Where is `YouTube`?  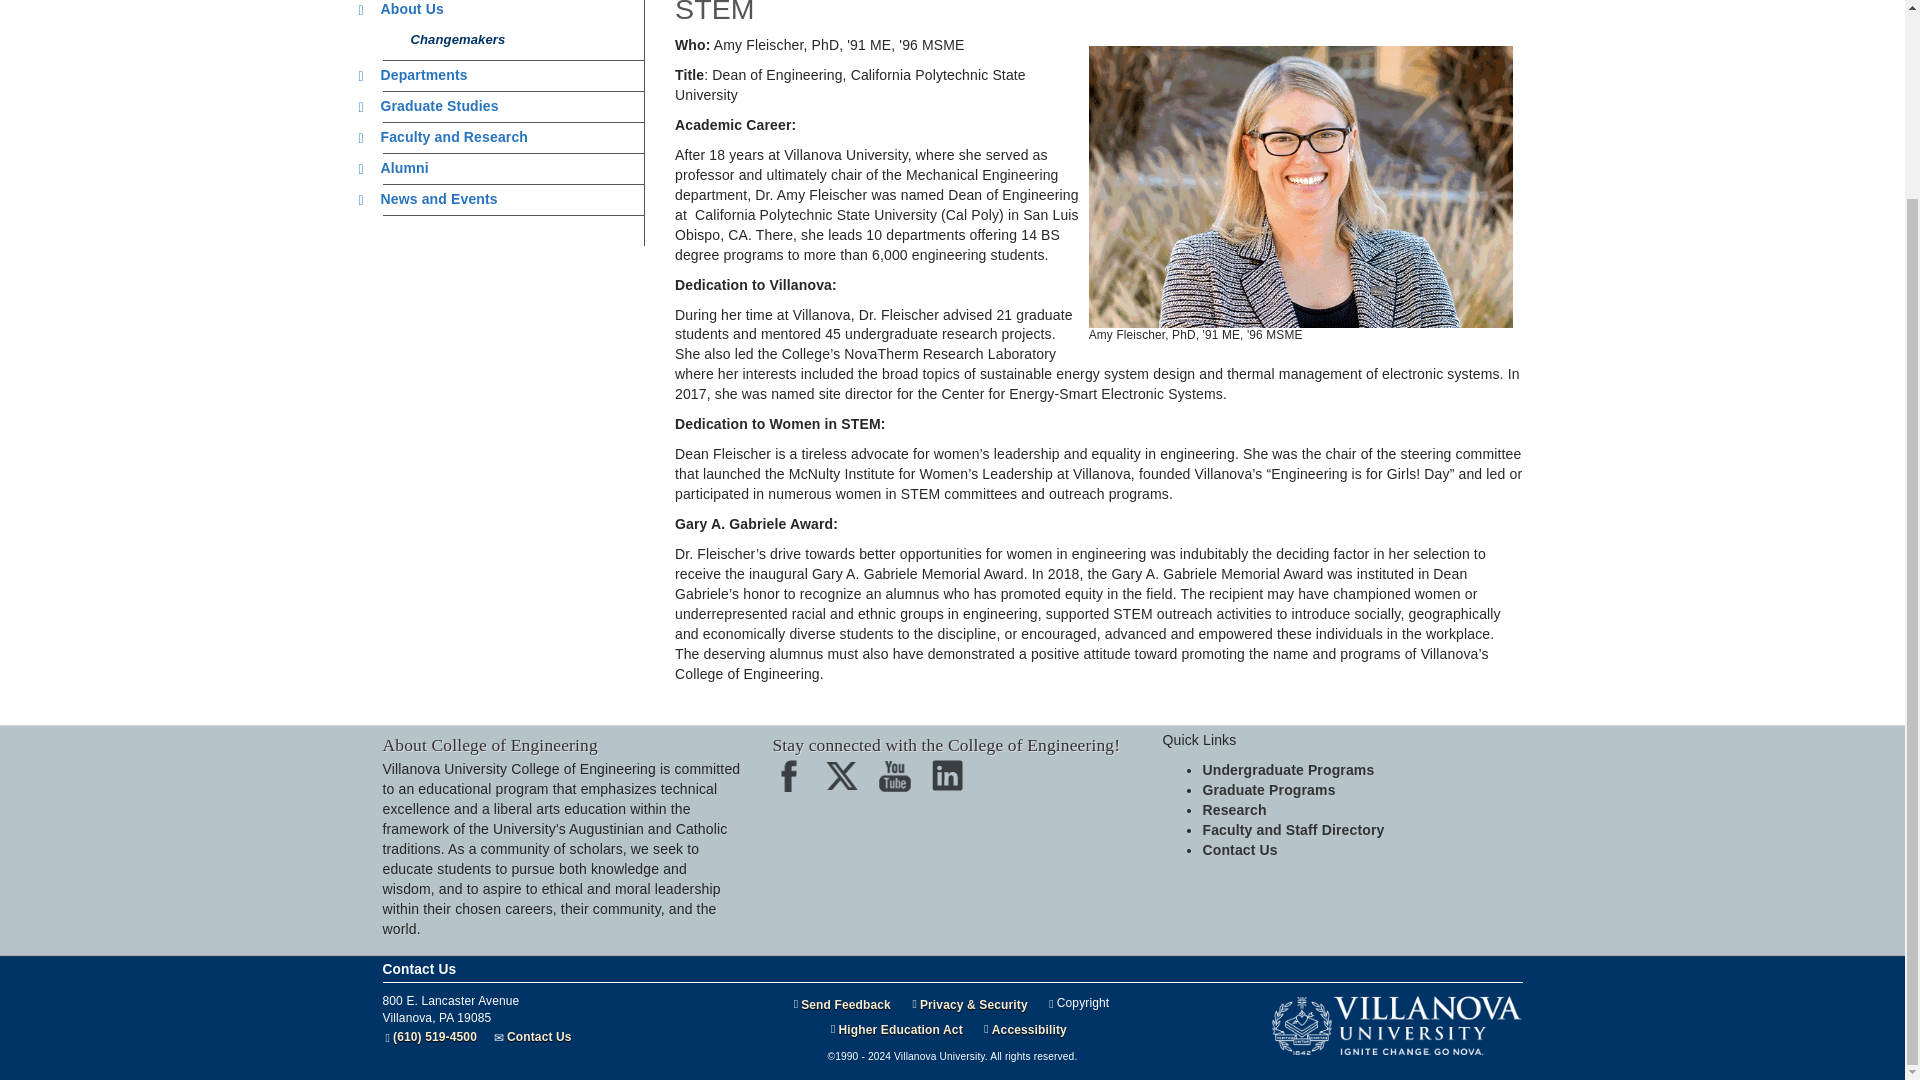
YouTube is located at coordinates (901, 782).